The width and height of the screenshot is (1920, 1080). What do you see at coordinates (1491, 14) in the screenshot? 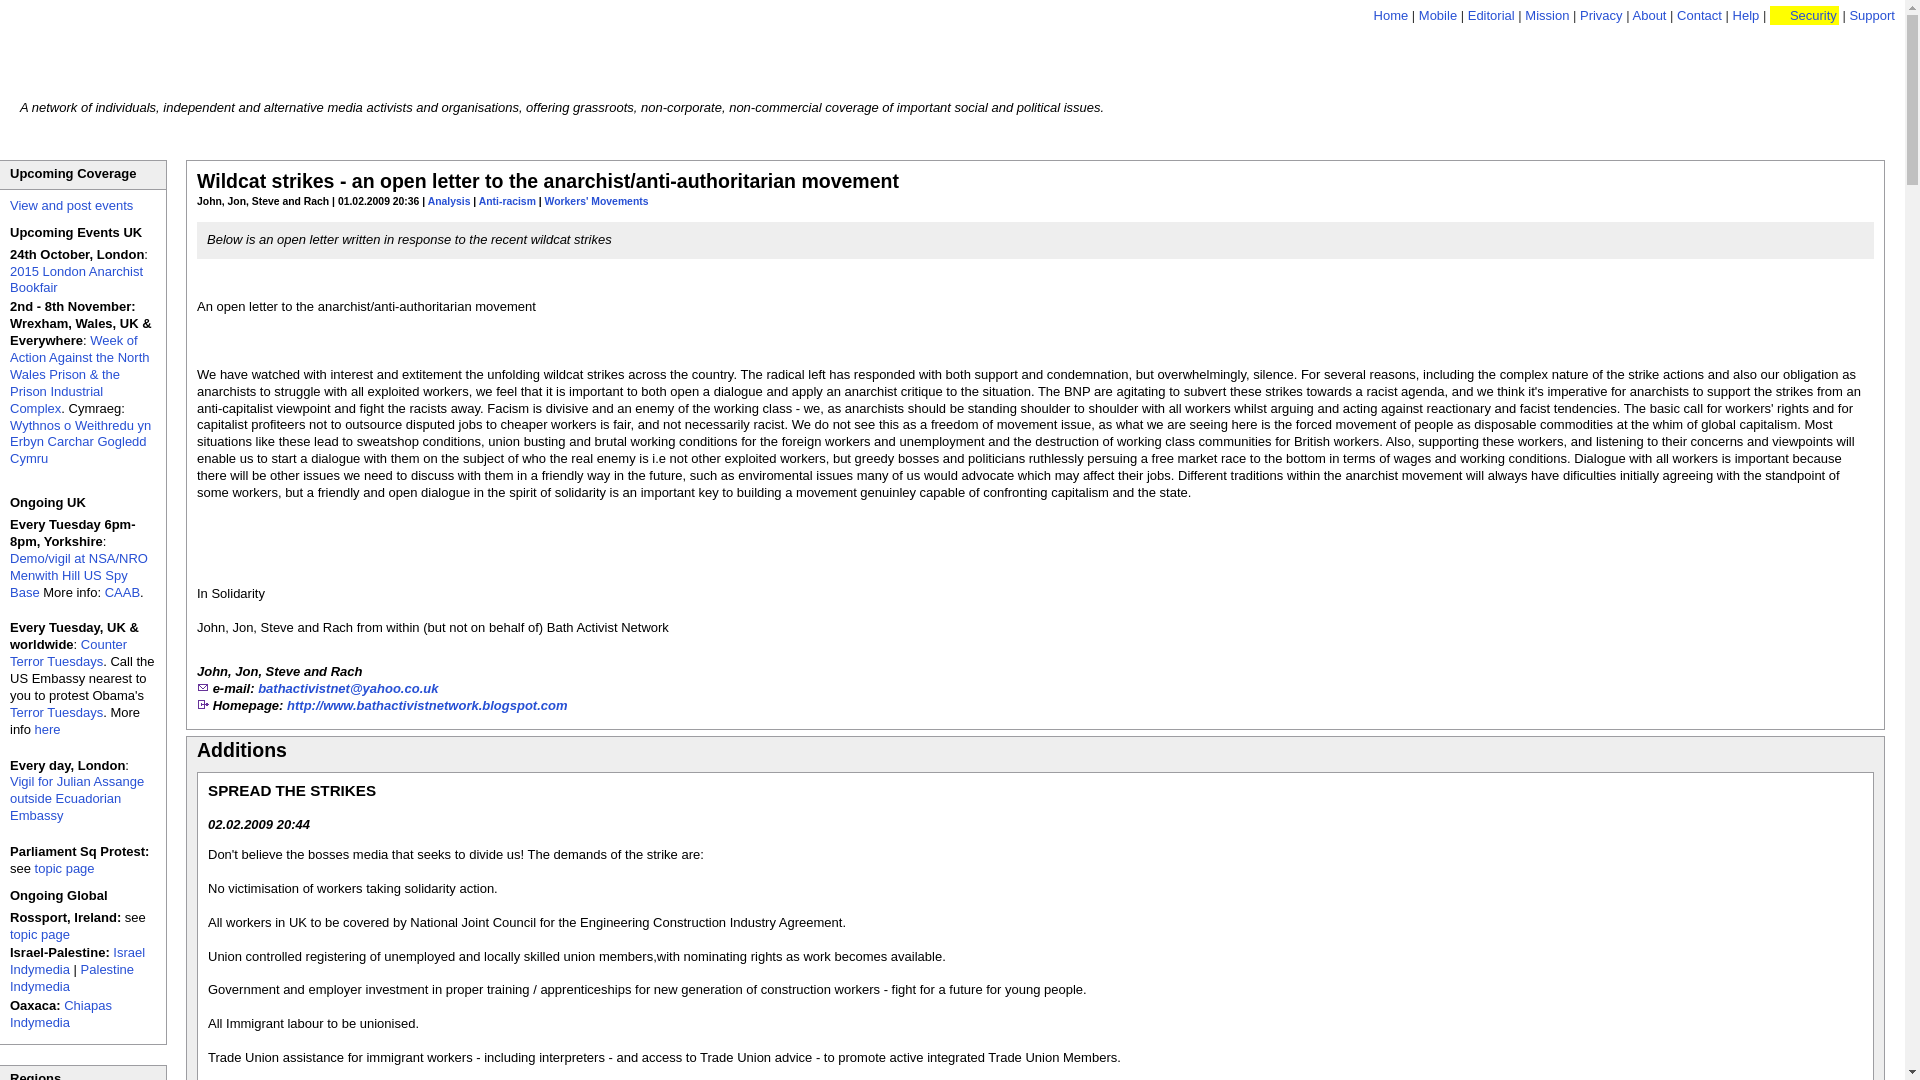
I see `Editorial` at bounding box center [1491, 14].